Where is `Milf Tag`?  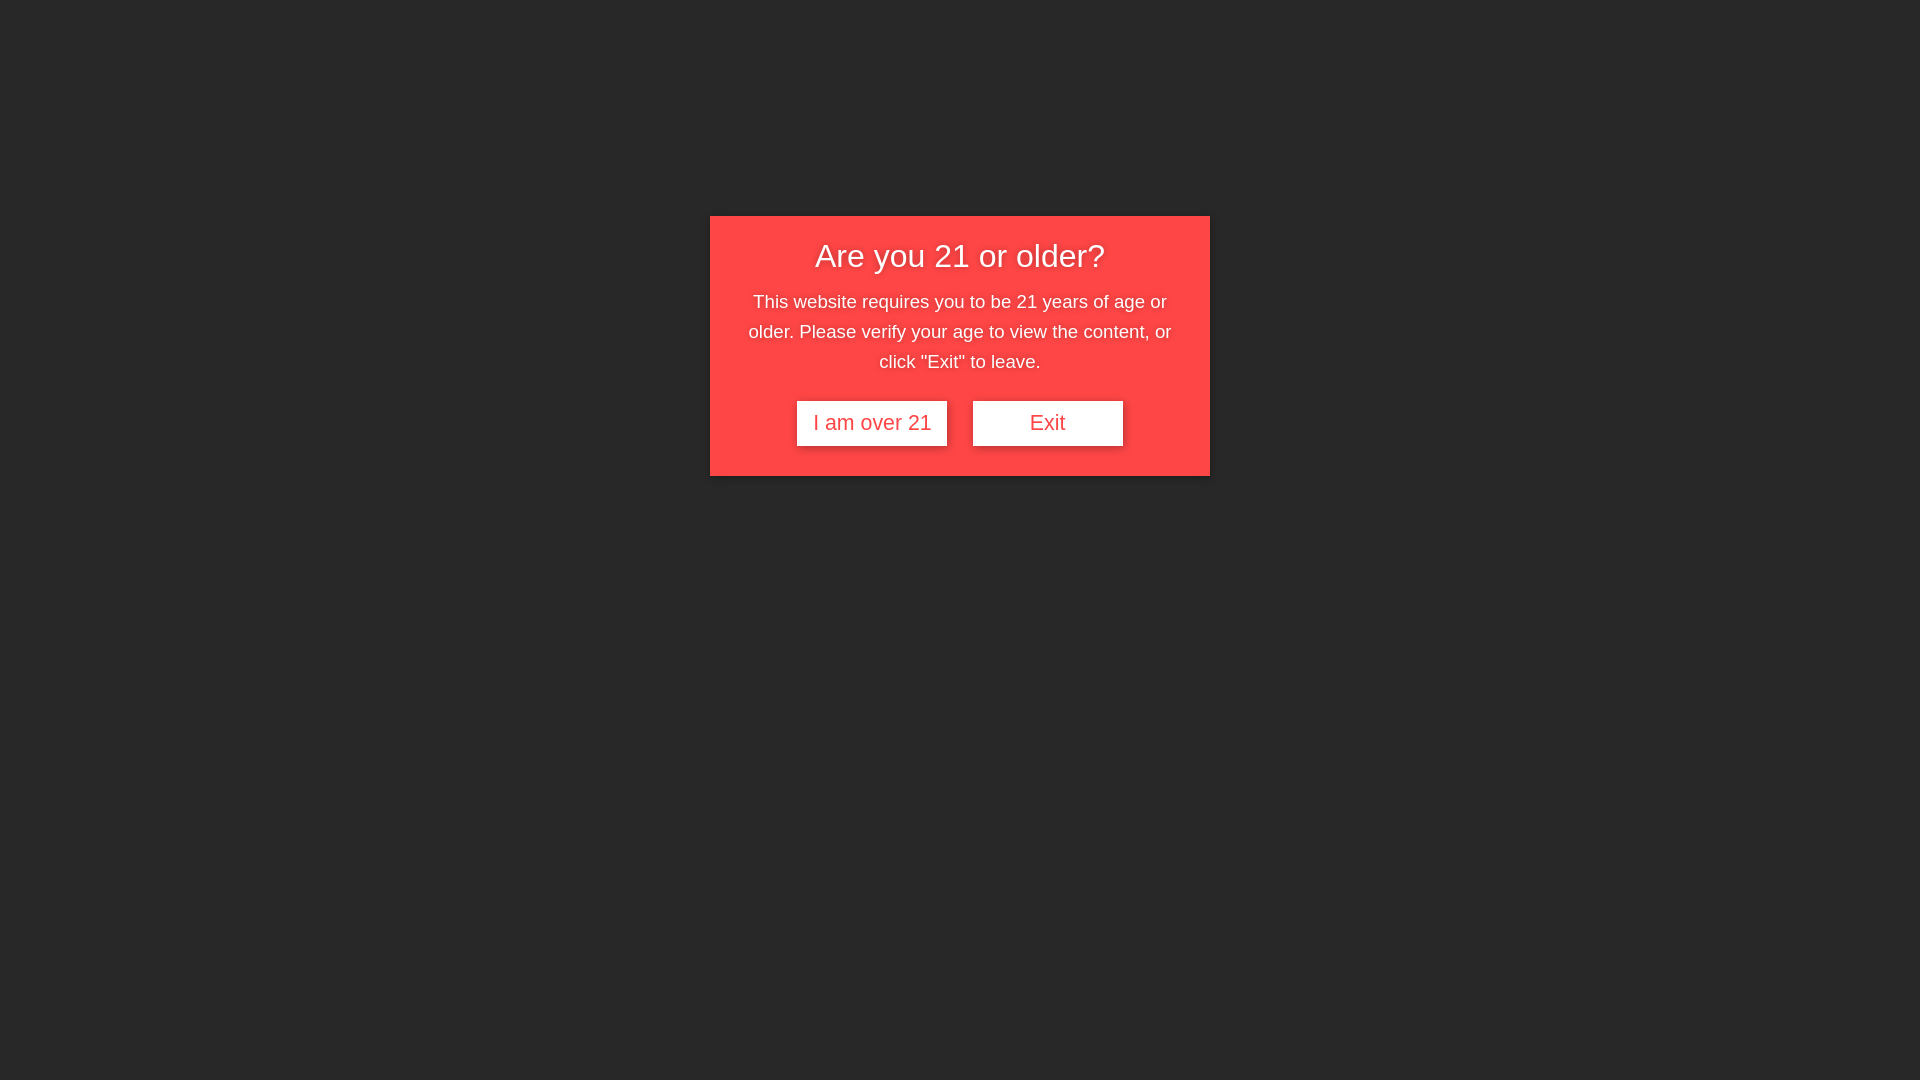 Milf Tag is located at coordinates (924, 80).